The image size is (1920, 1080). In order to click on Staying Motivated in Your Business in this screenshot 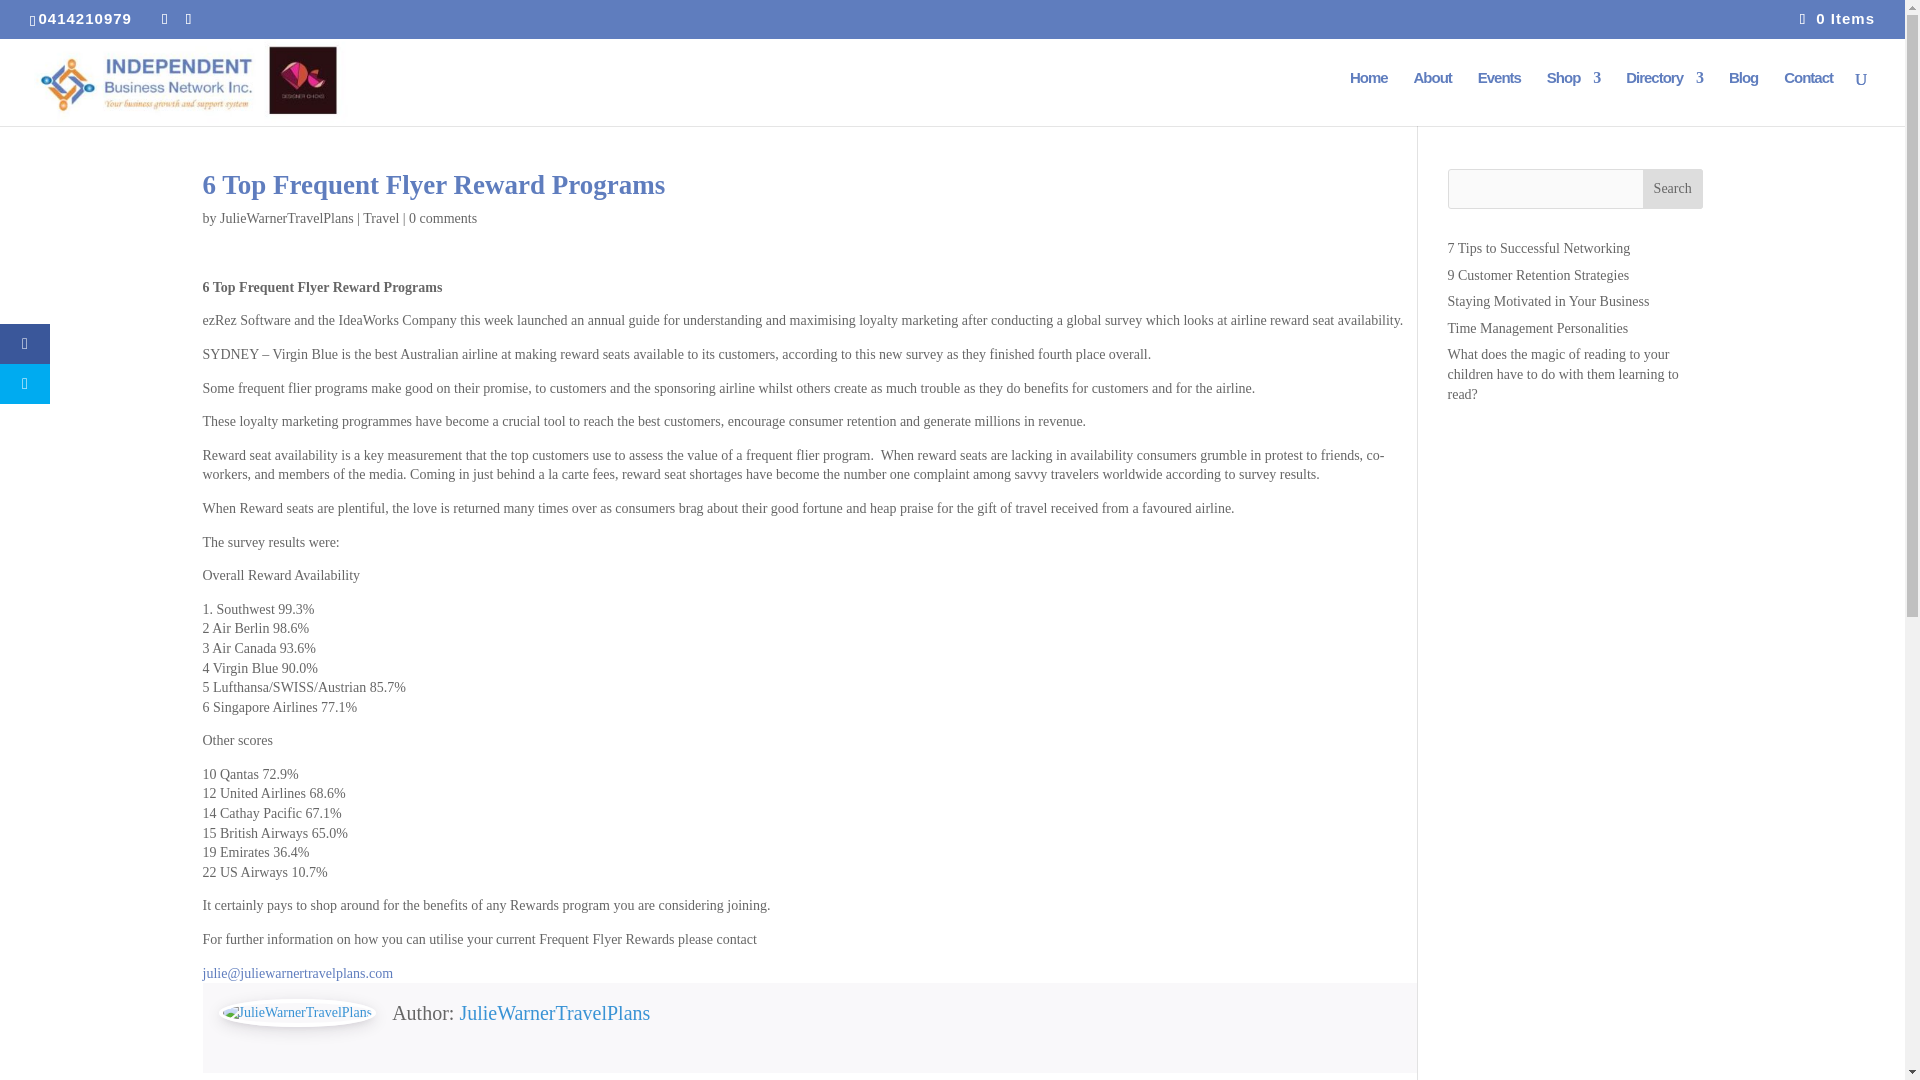, I will do `click(1548, 300)`.